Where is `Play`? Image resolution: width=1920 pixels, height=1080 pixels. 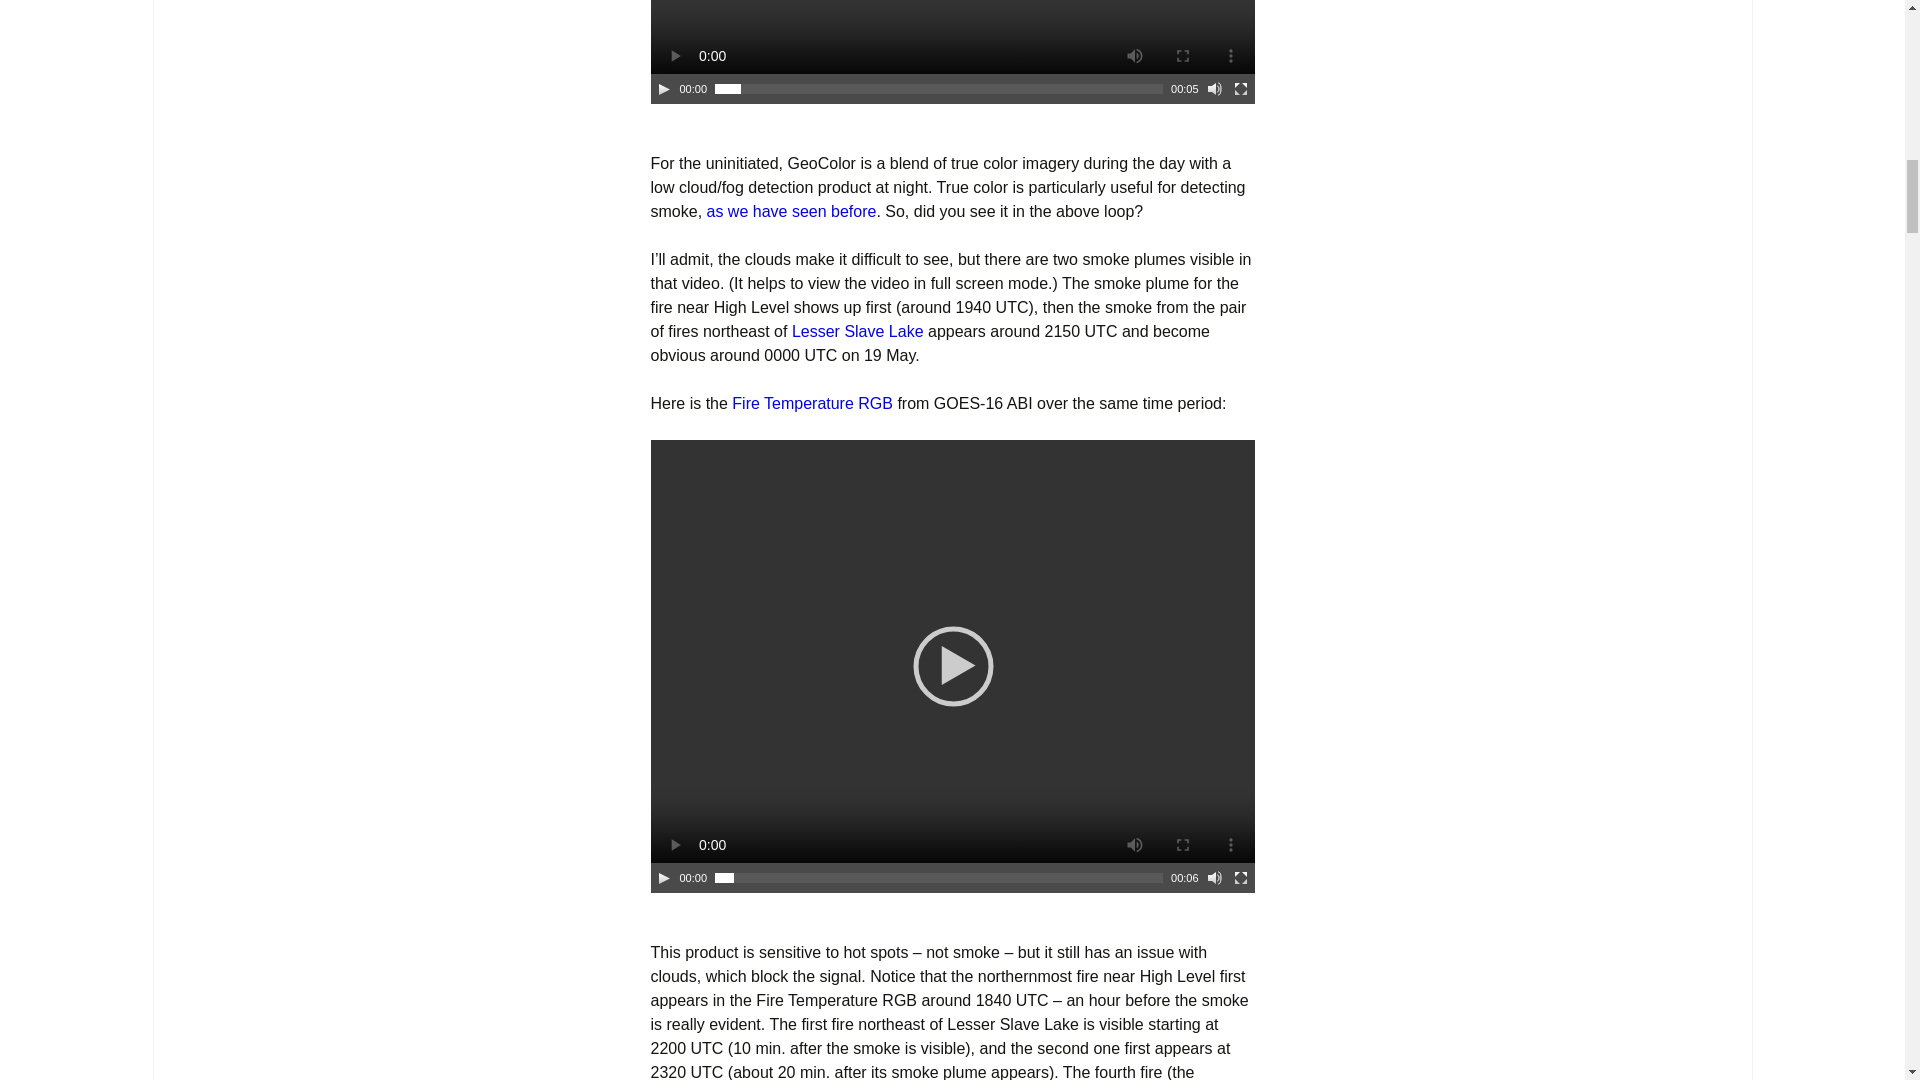
Play is located at coordinates (664, 878).